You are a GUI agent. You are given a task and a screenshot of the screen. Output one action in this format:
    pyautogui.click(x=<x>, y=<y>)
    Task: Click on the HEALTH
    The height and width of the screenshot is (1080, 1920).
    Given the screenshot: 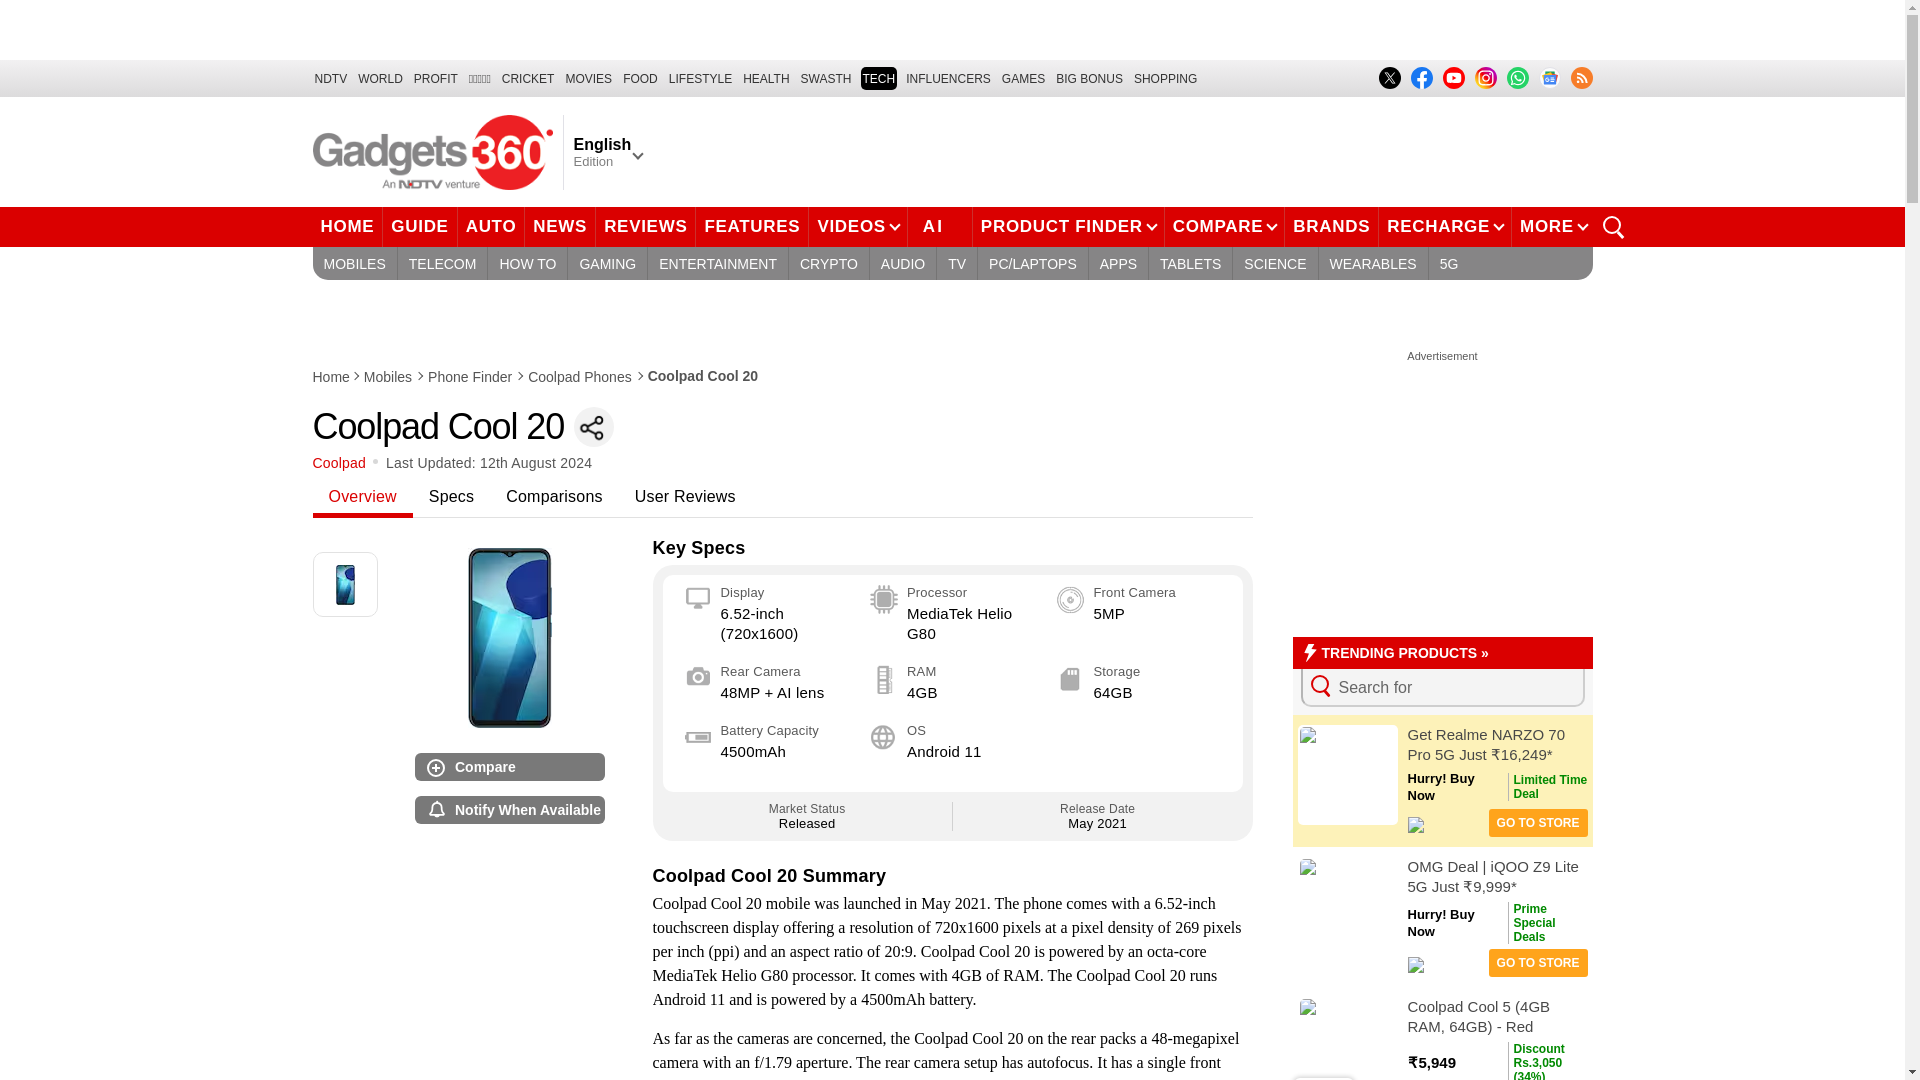 What is the action you would take?
    pyautogui.click(x=766, y=78)
    